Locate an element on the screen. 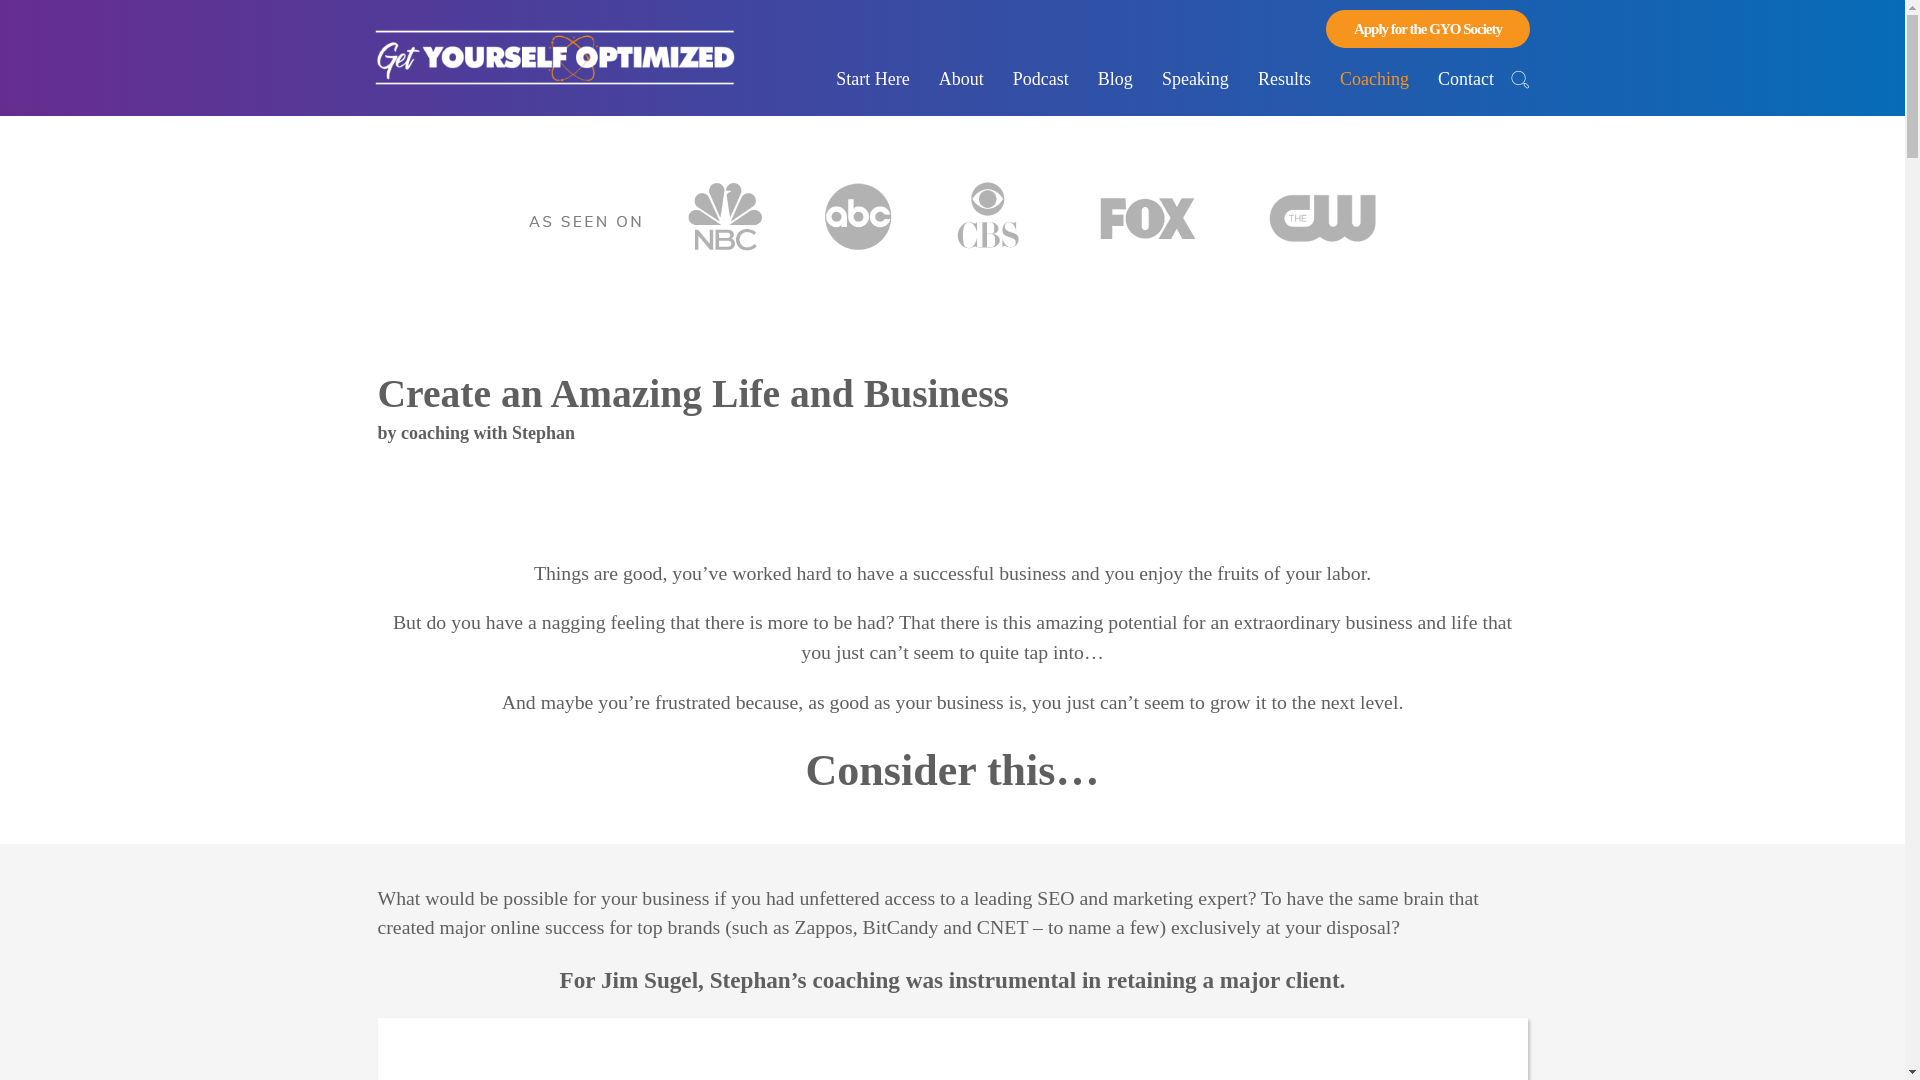 The height and width of the screenshot is (1080, 1920). Start Here is located at coordinates (872, 79).